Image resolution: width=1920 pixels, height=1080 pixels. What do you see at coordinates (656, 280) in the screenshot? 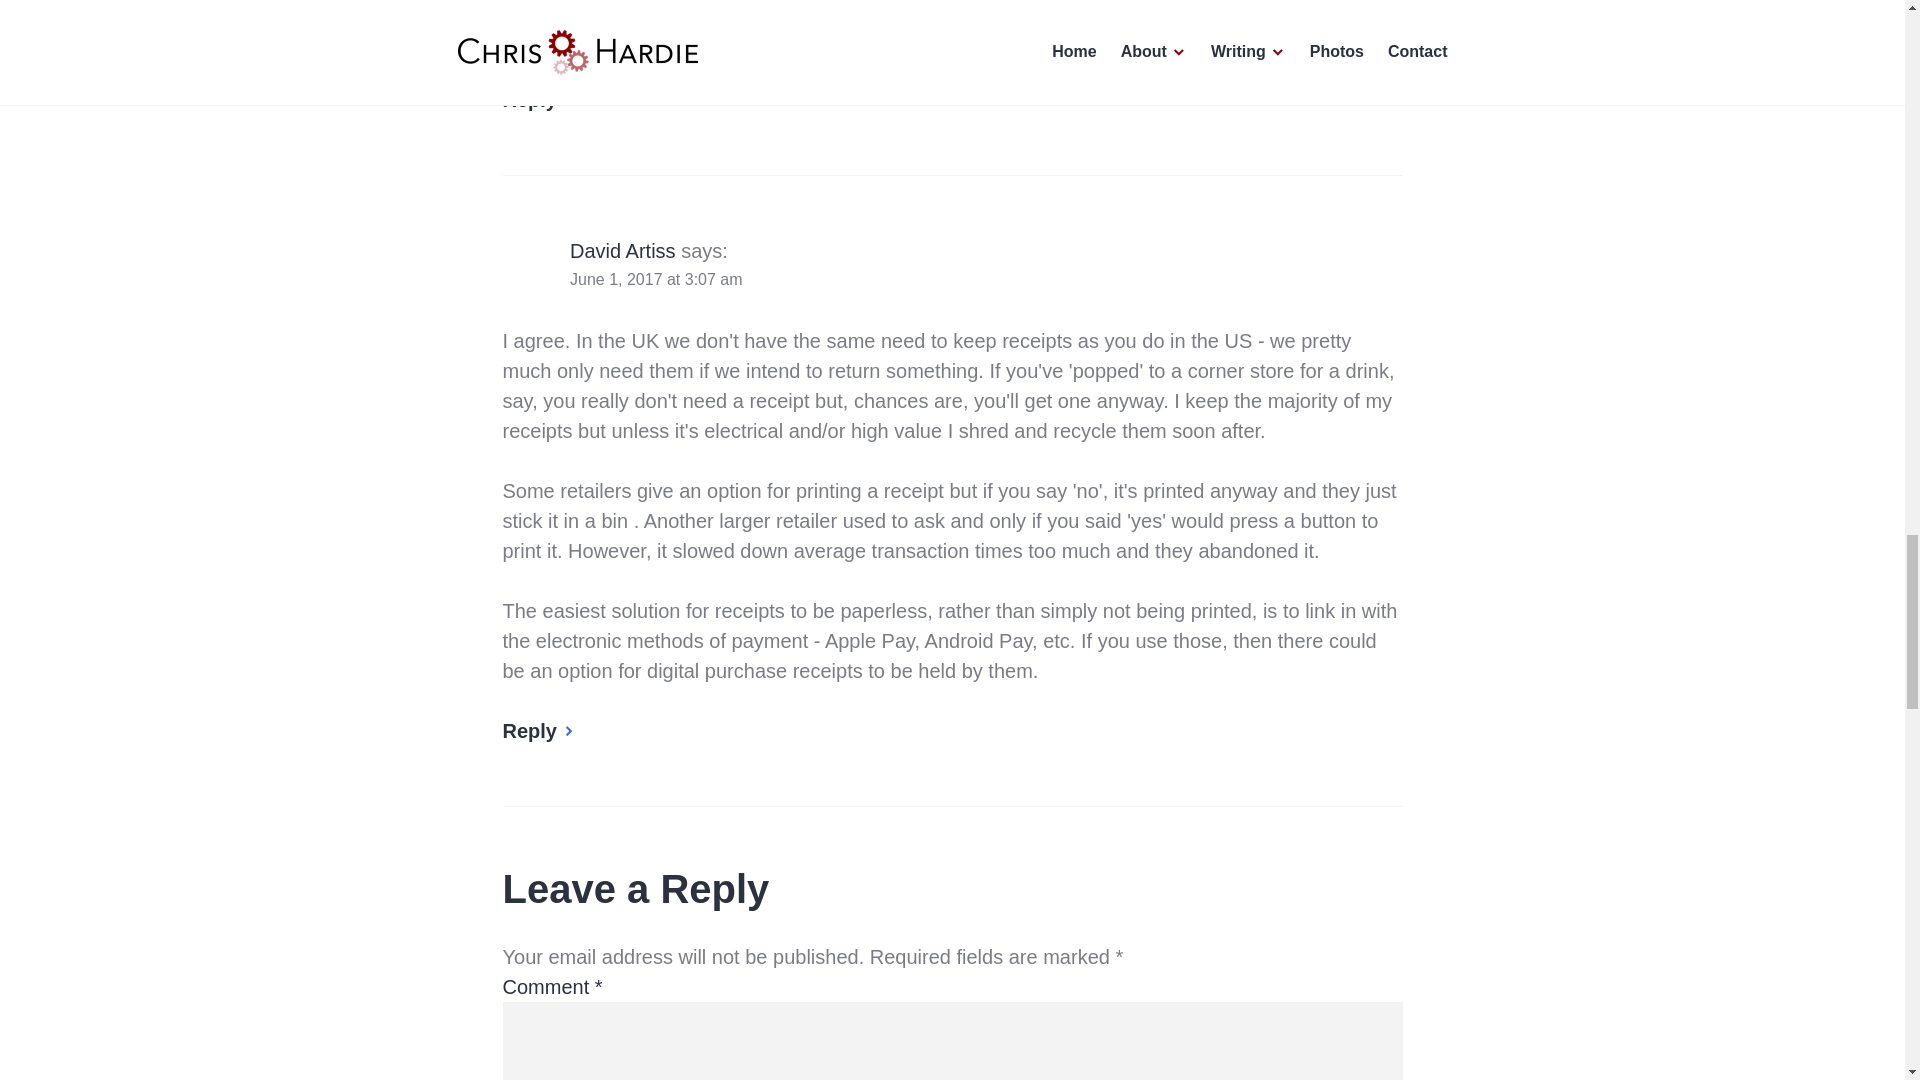
I see `June 1, 2017 at 3:07 am` at bounding box center [656, 280].